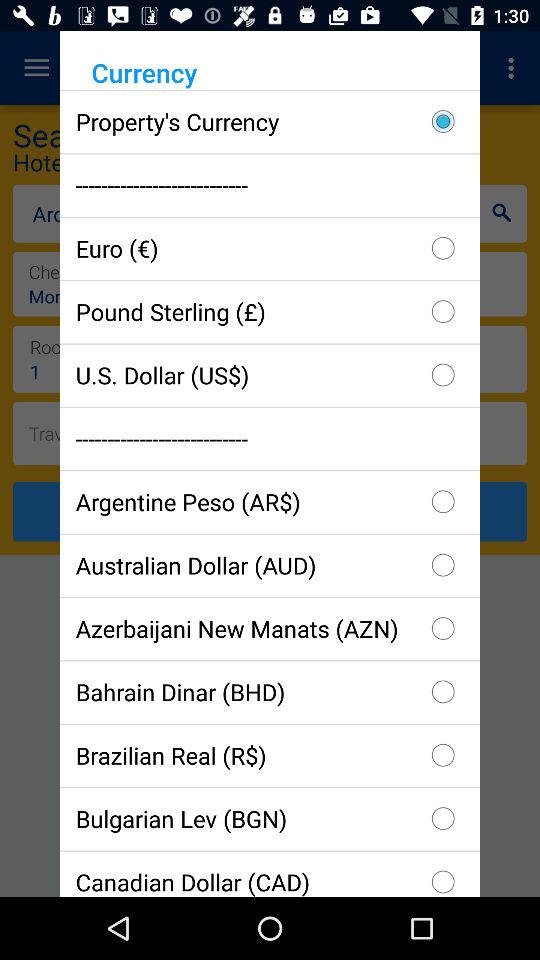 The image size is (540, 960). Describe the element at coordinates (270, 374) in the screenshot. I see `jump until u s dollar` at that location.